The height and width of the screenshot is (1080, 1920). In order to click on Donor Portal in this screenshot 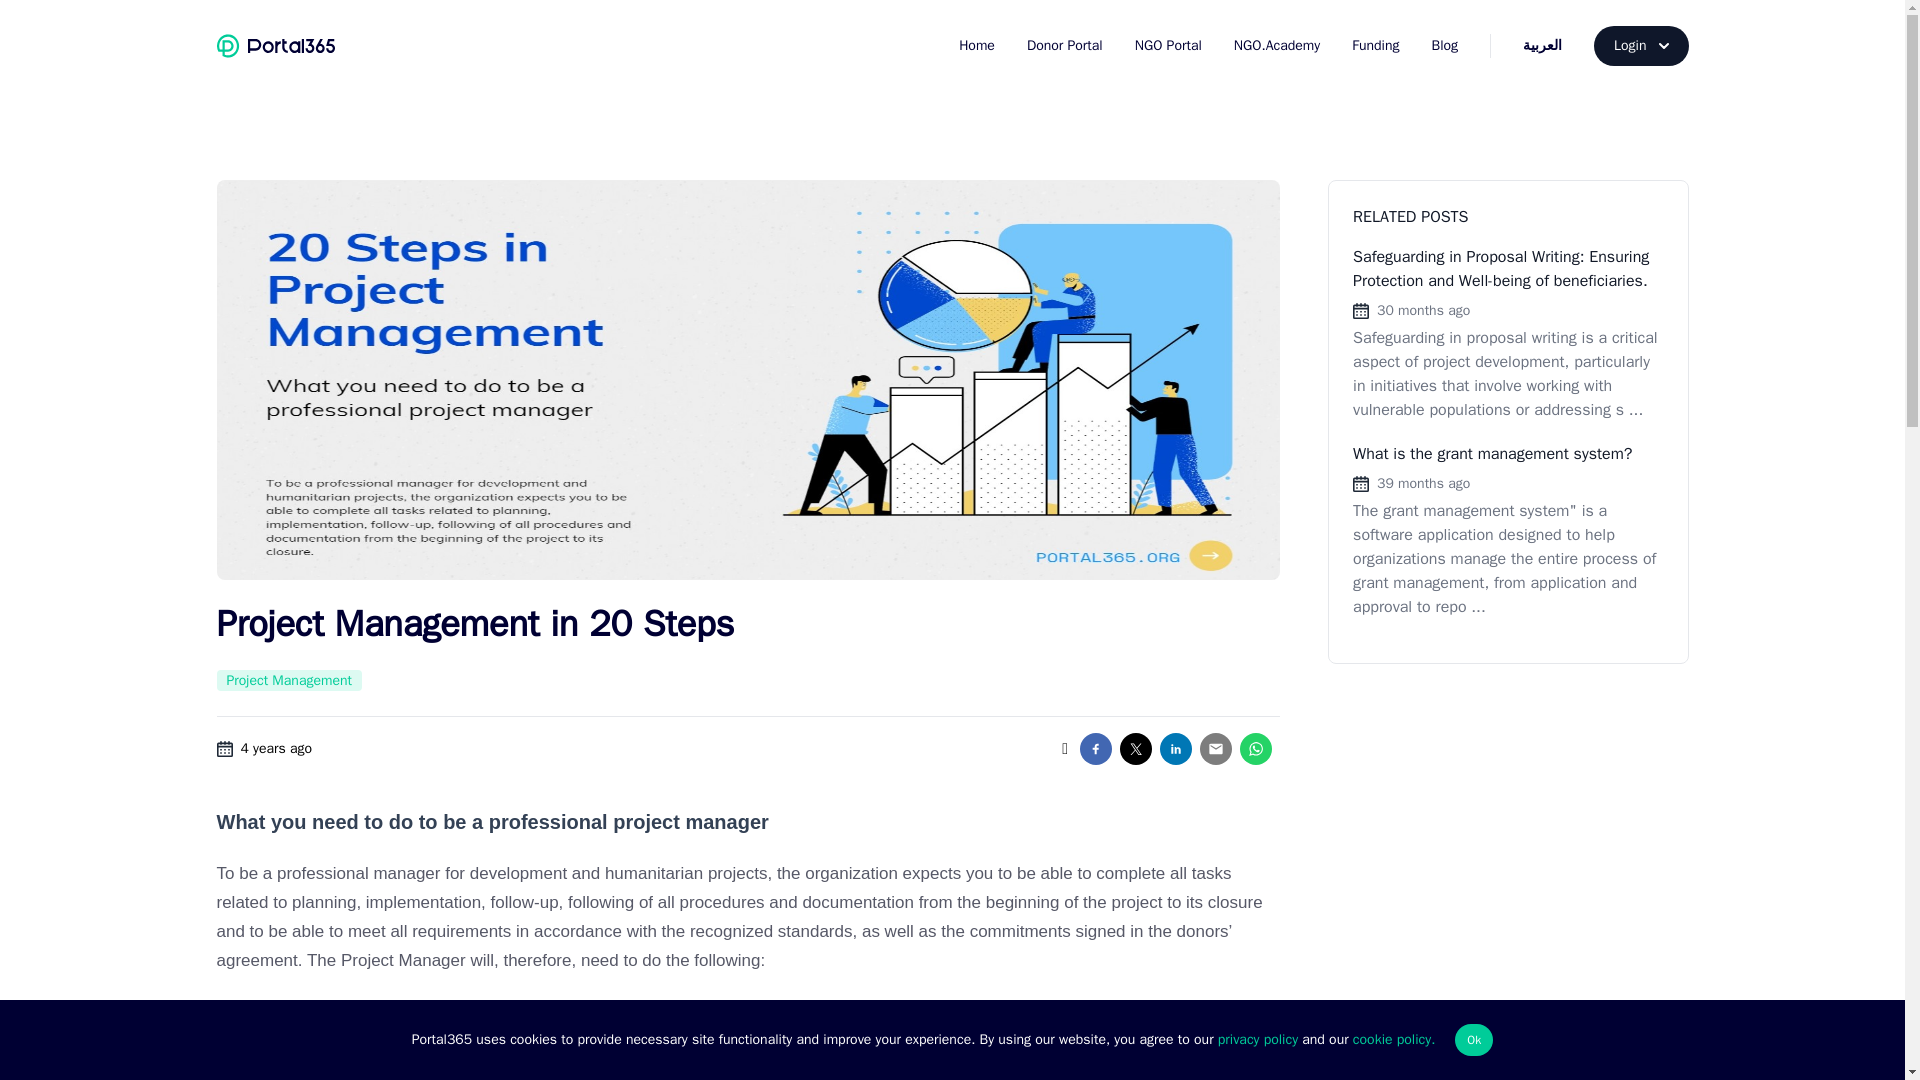, I will do `click(1064, 46)`.